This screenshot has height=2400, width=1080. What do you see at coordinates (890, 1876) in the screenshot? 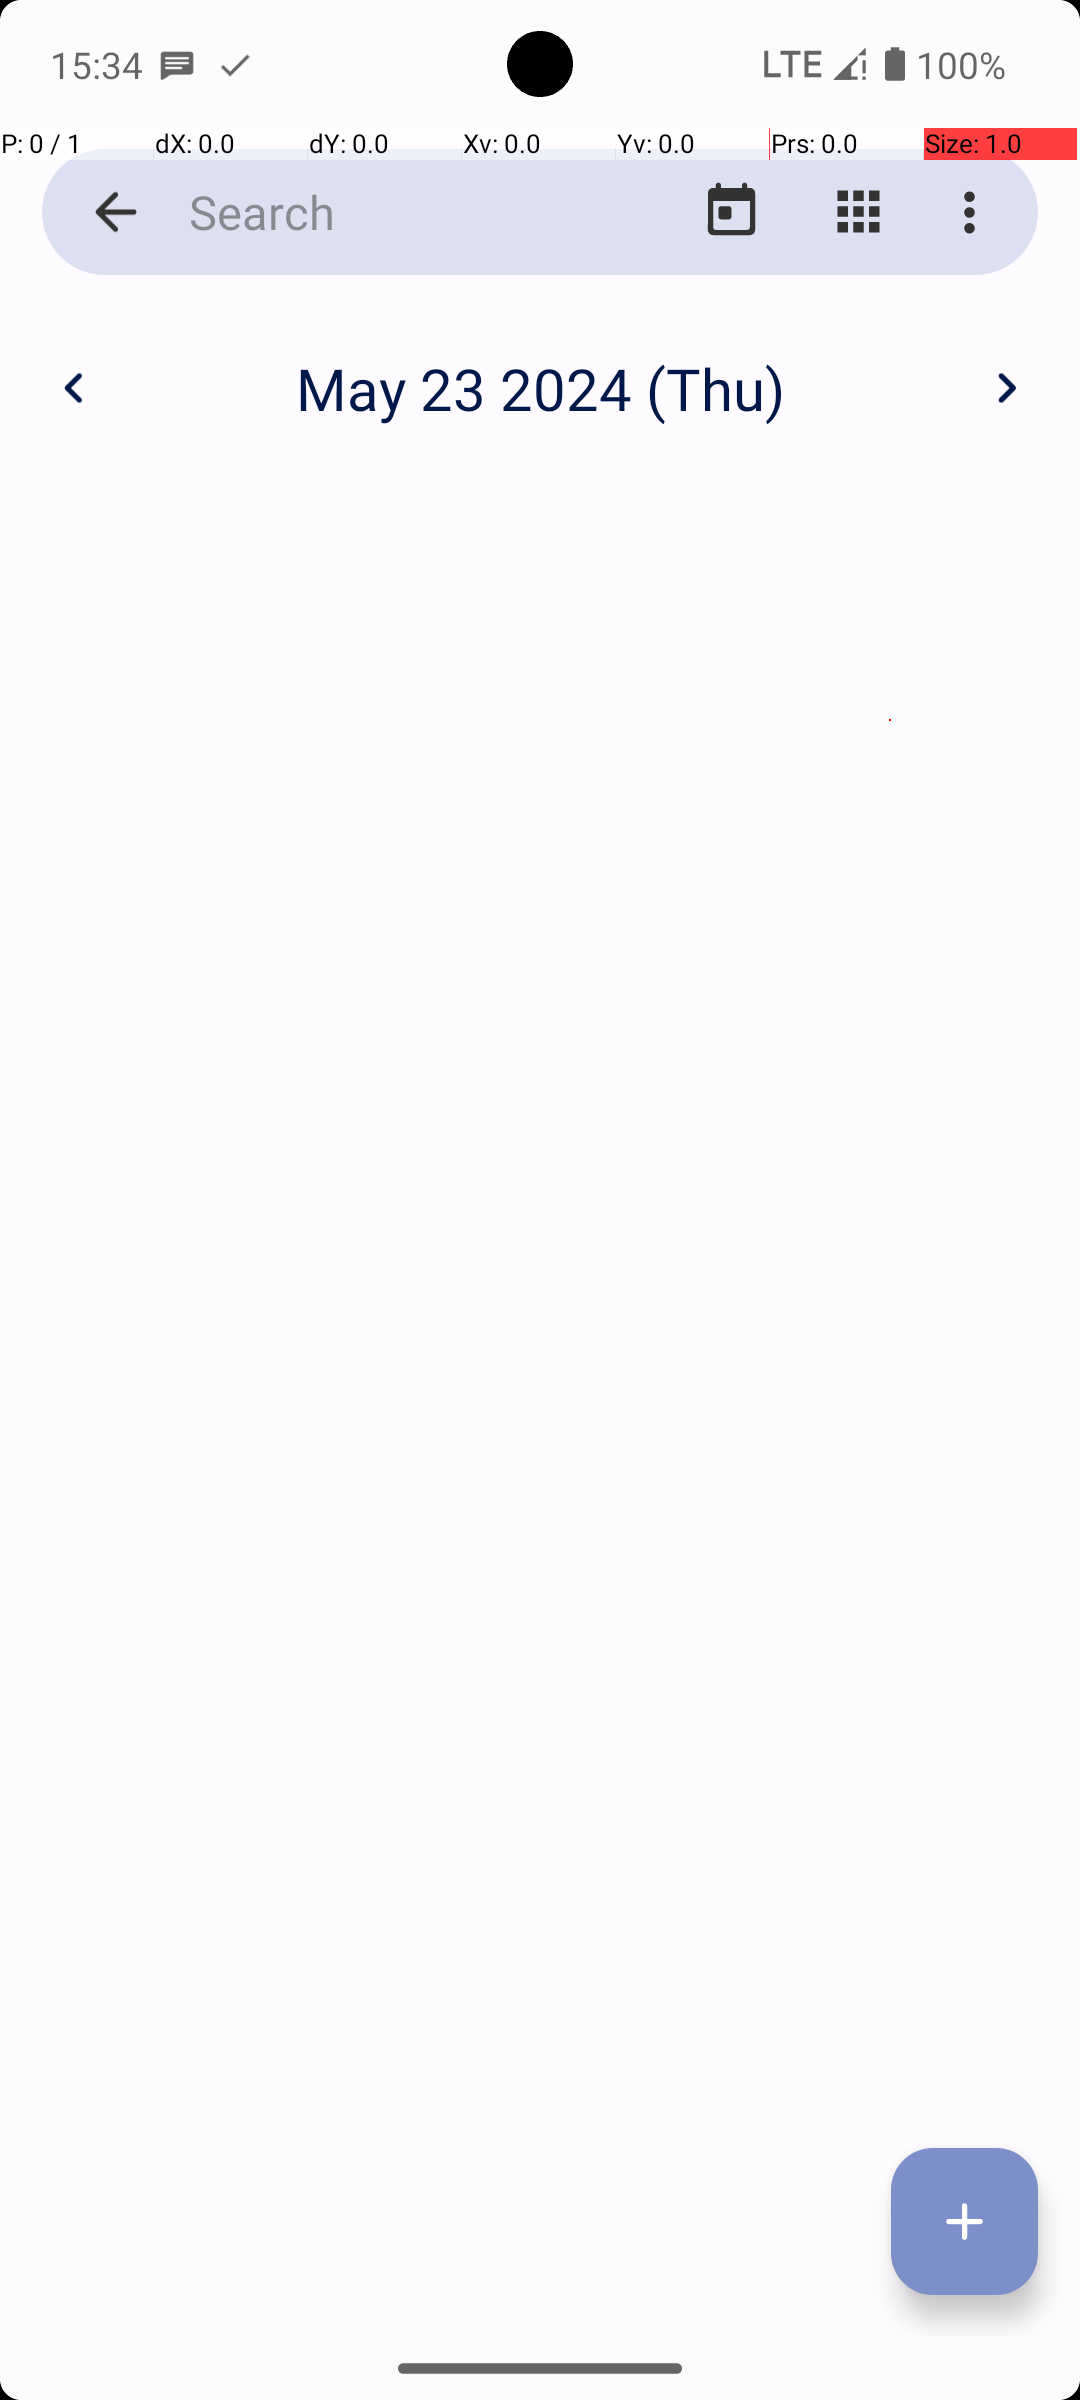
I see `DECEMBER` at bounding box center [890, 1876].